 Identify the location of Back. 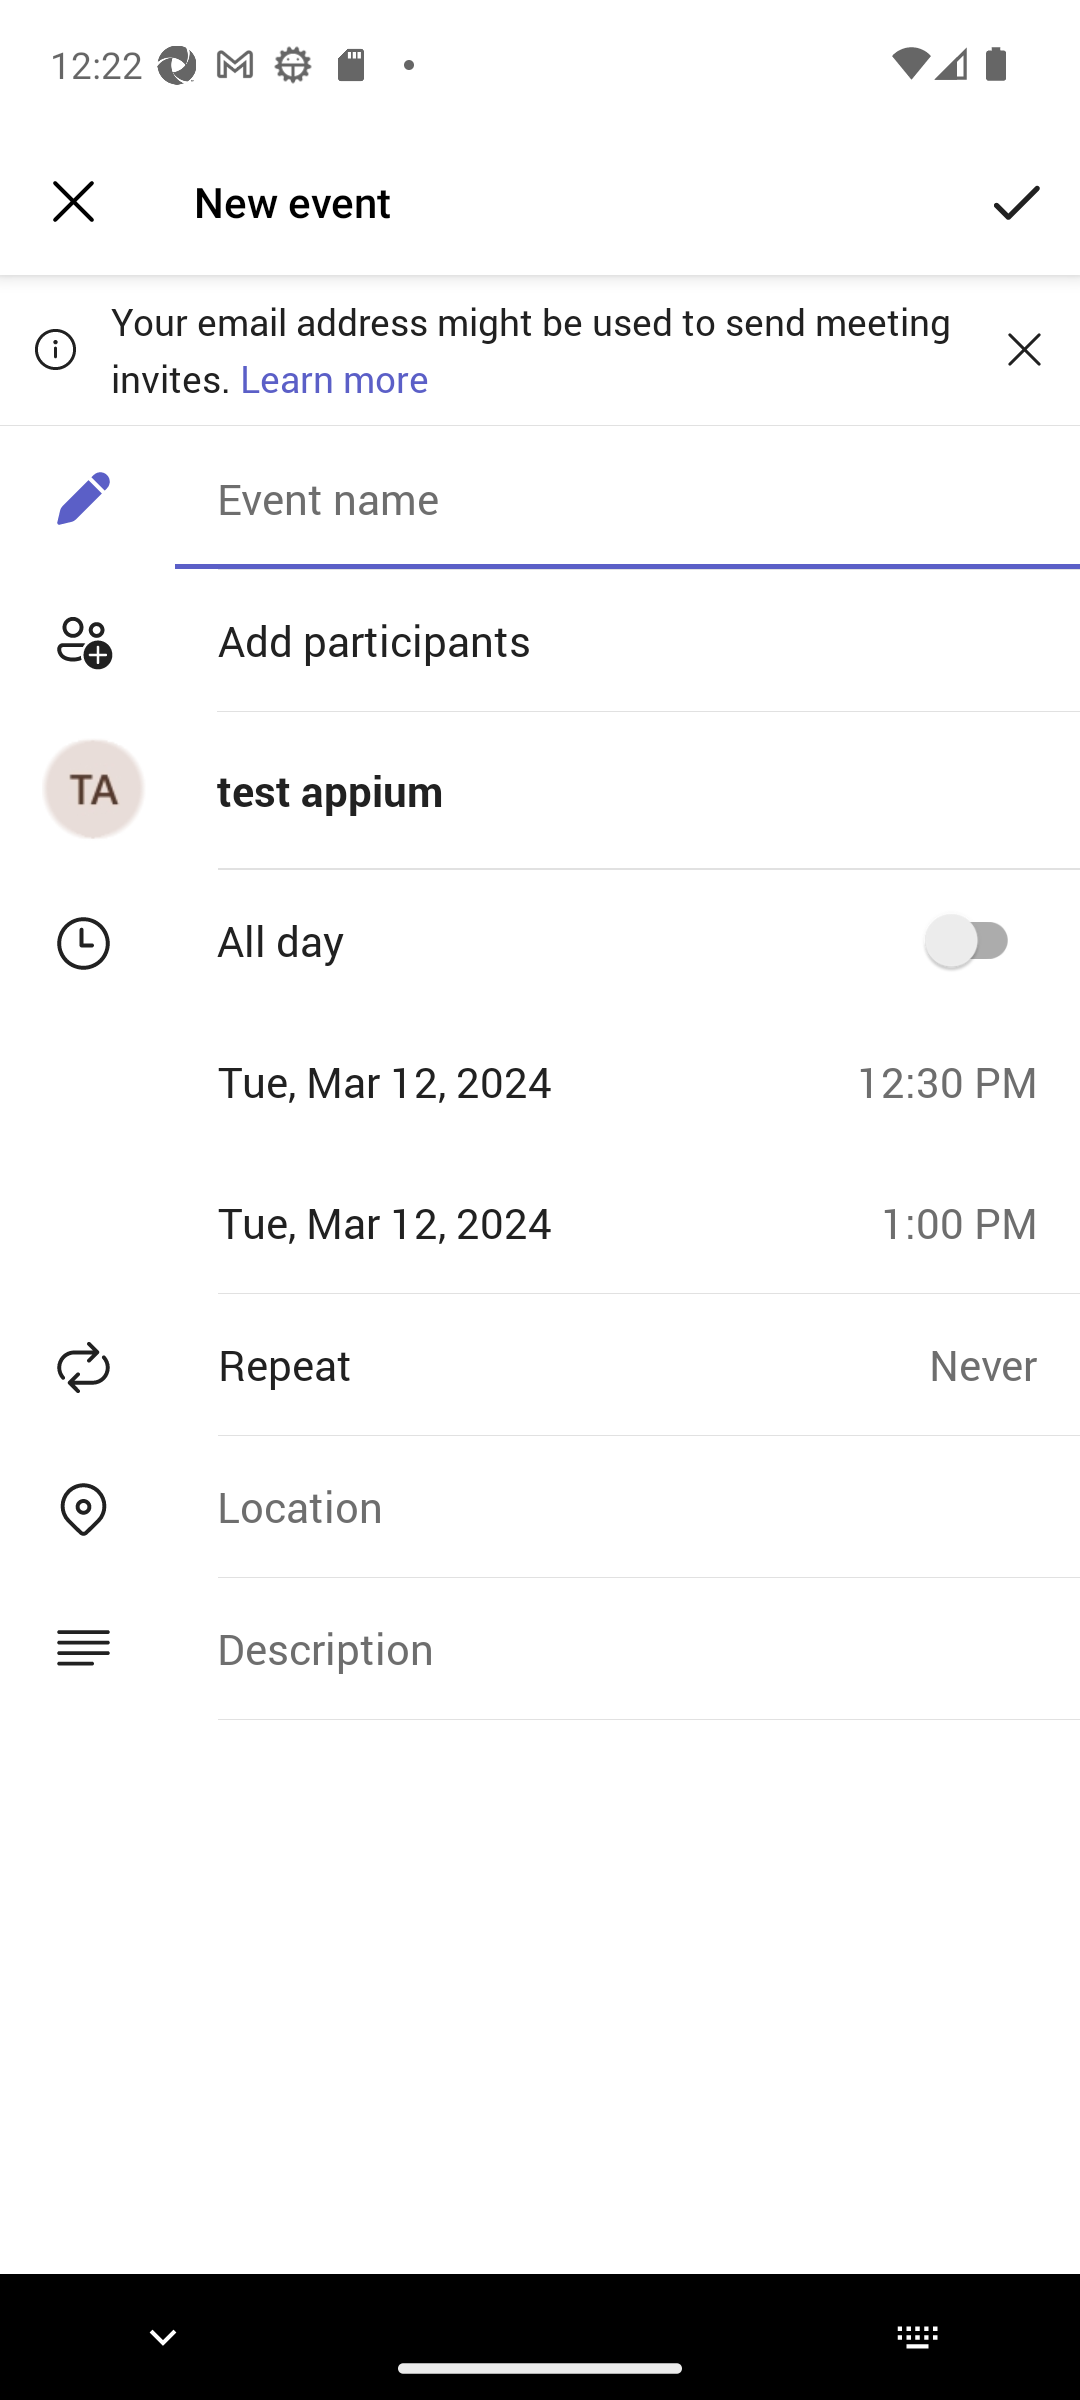
(73, 202).